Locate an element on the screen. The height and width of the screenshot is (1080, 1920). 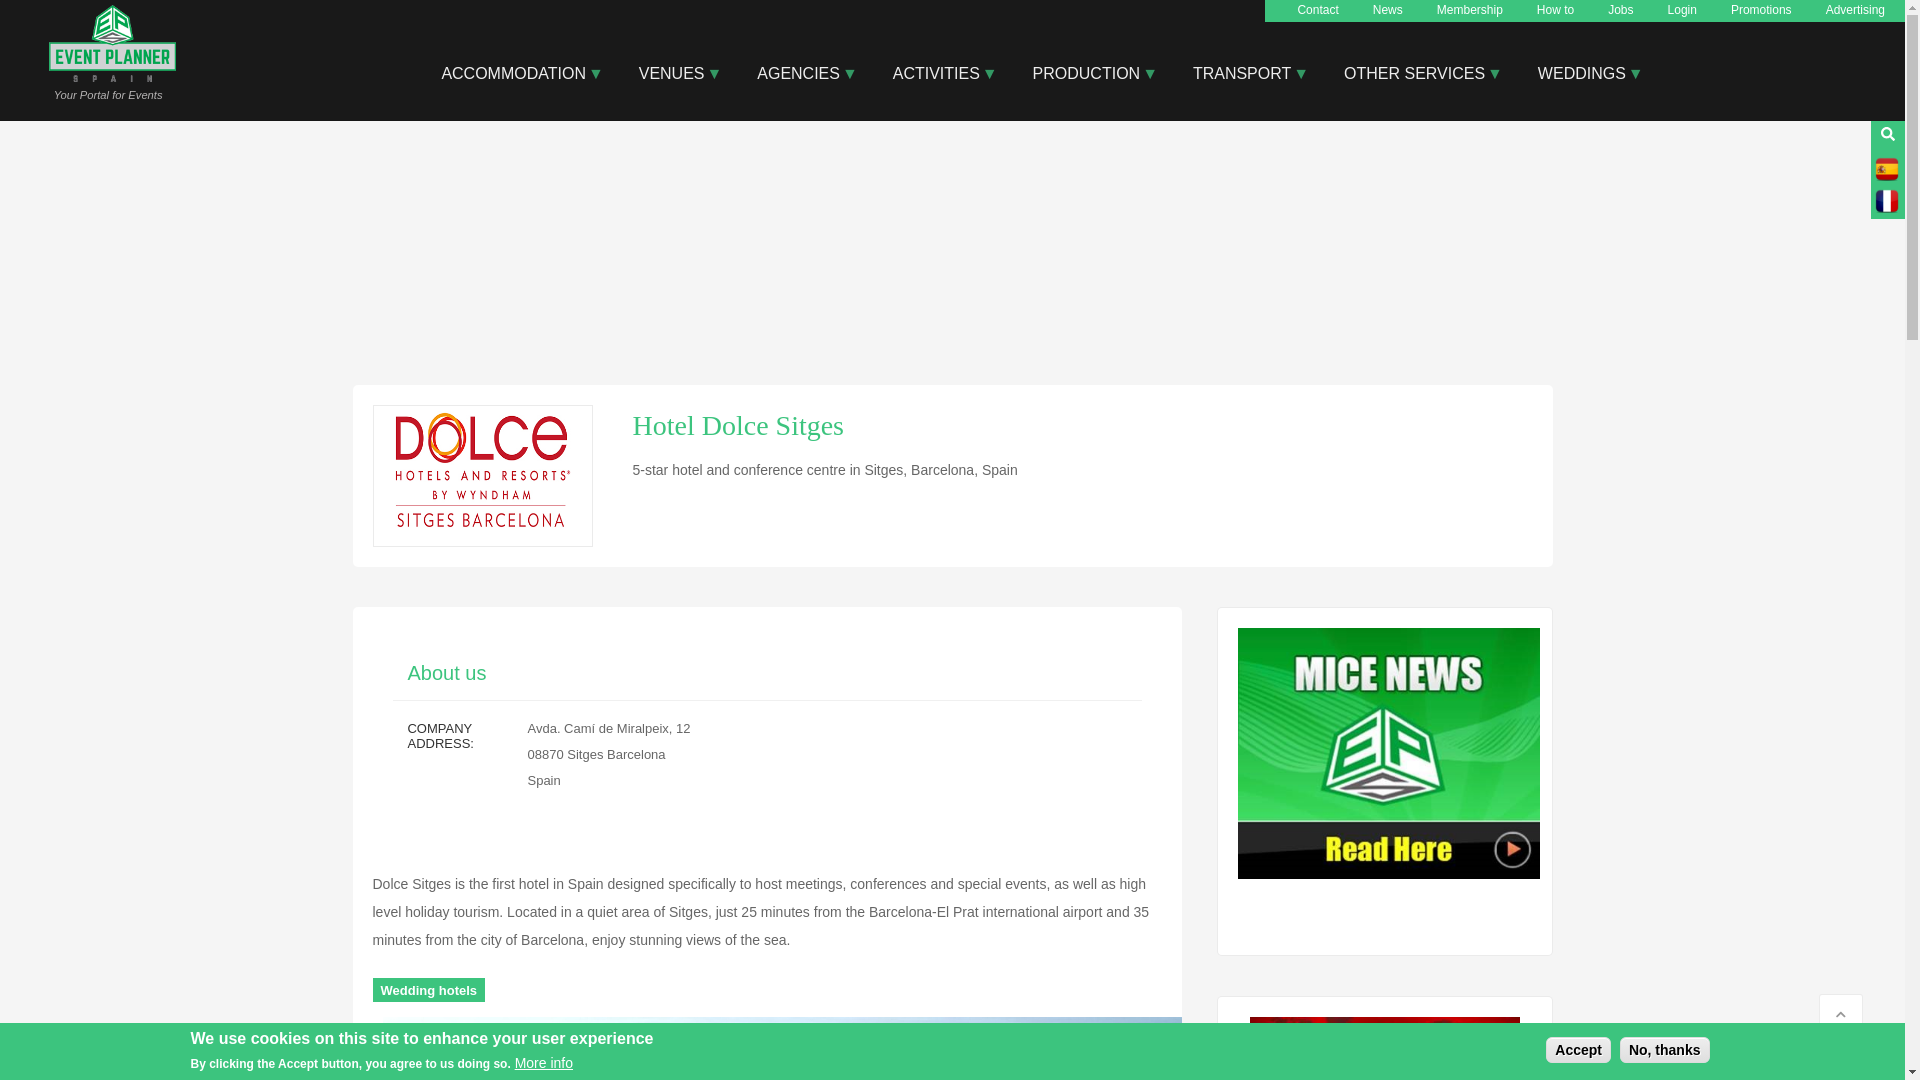
Advertising is located at coordinates (1855, 10).